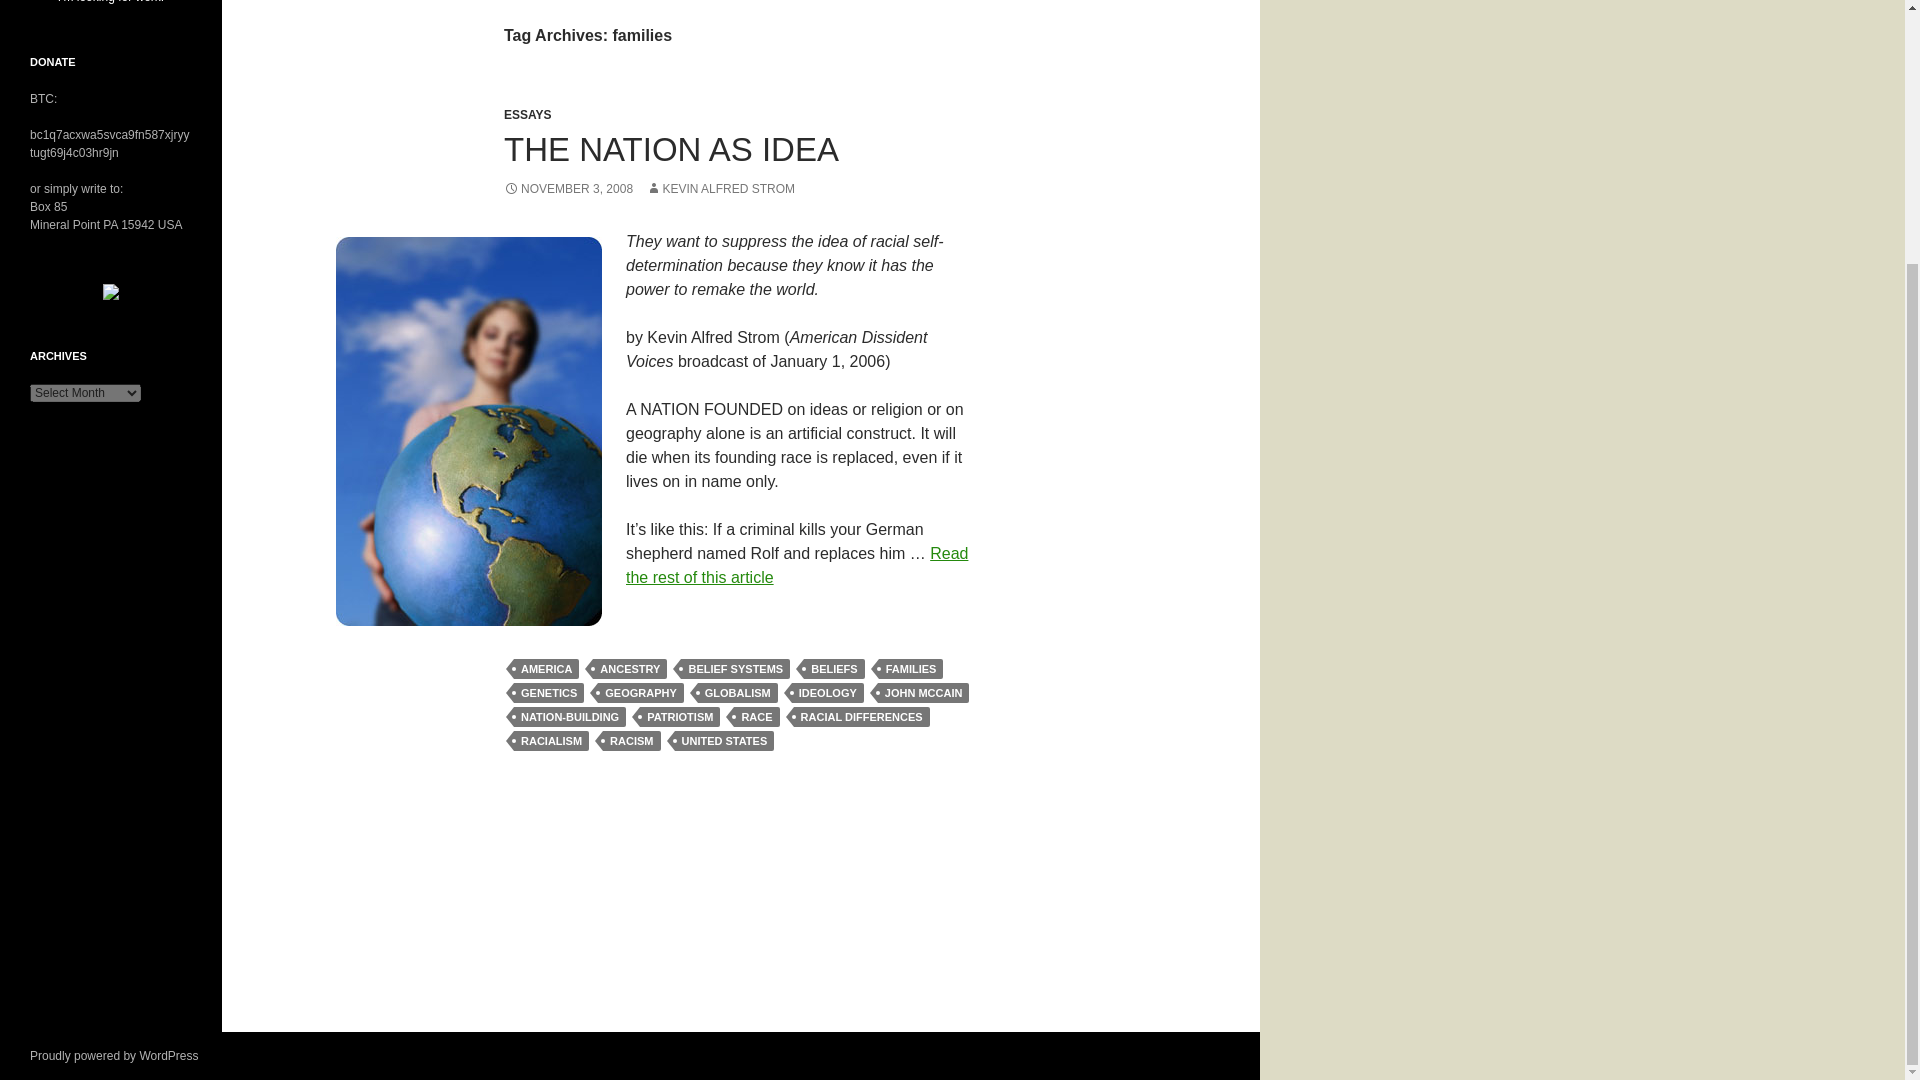  I want to click on I'm looking for work., so click(110, 2).